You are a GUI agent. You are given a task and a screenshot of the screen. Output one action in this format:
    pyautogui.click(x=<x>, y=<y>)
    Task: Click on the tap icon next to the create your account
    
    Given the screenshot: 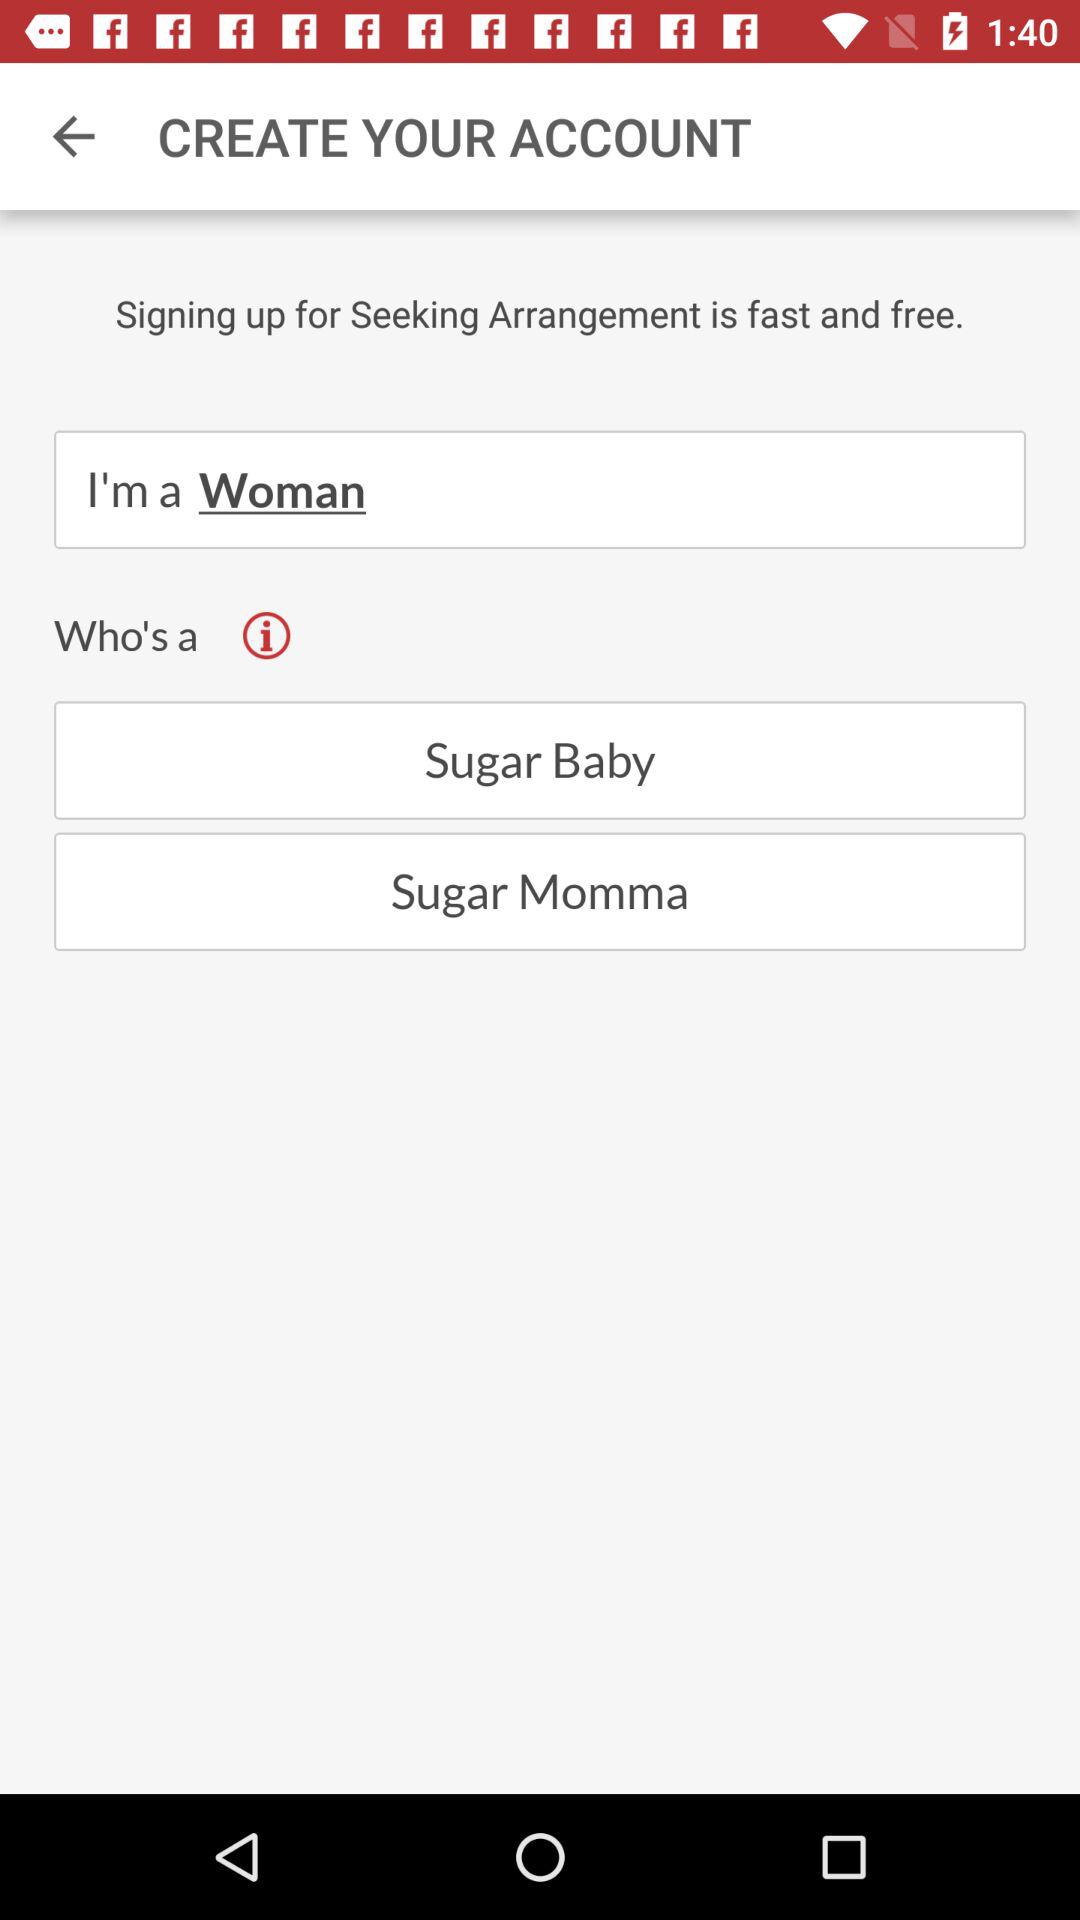 What is the action you would take?
    pyautogui.click(x=73, y=136)
    